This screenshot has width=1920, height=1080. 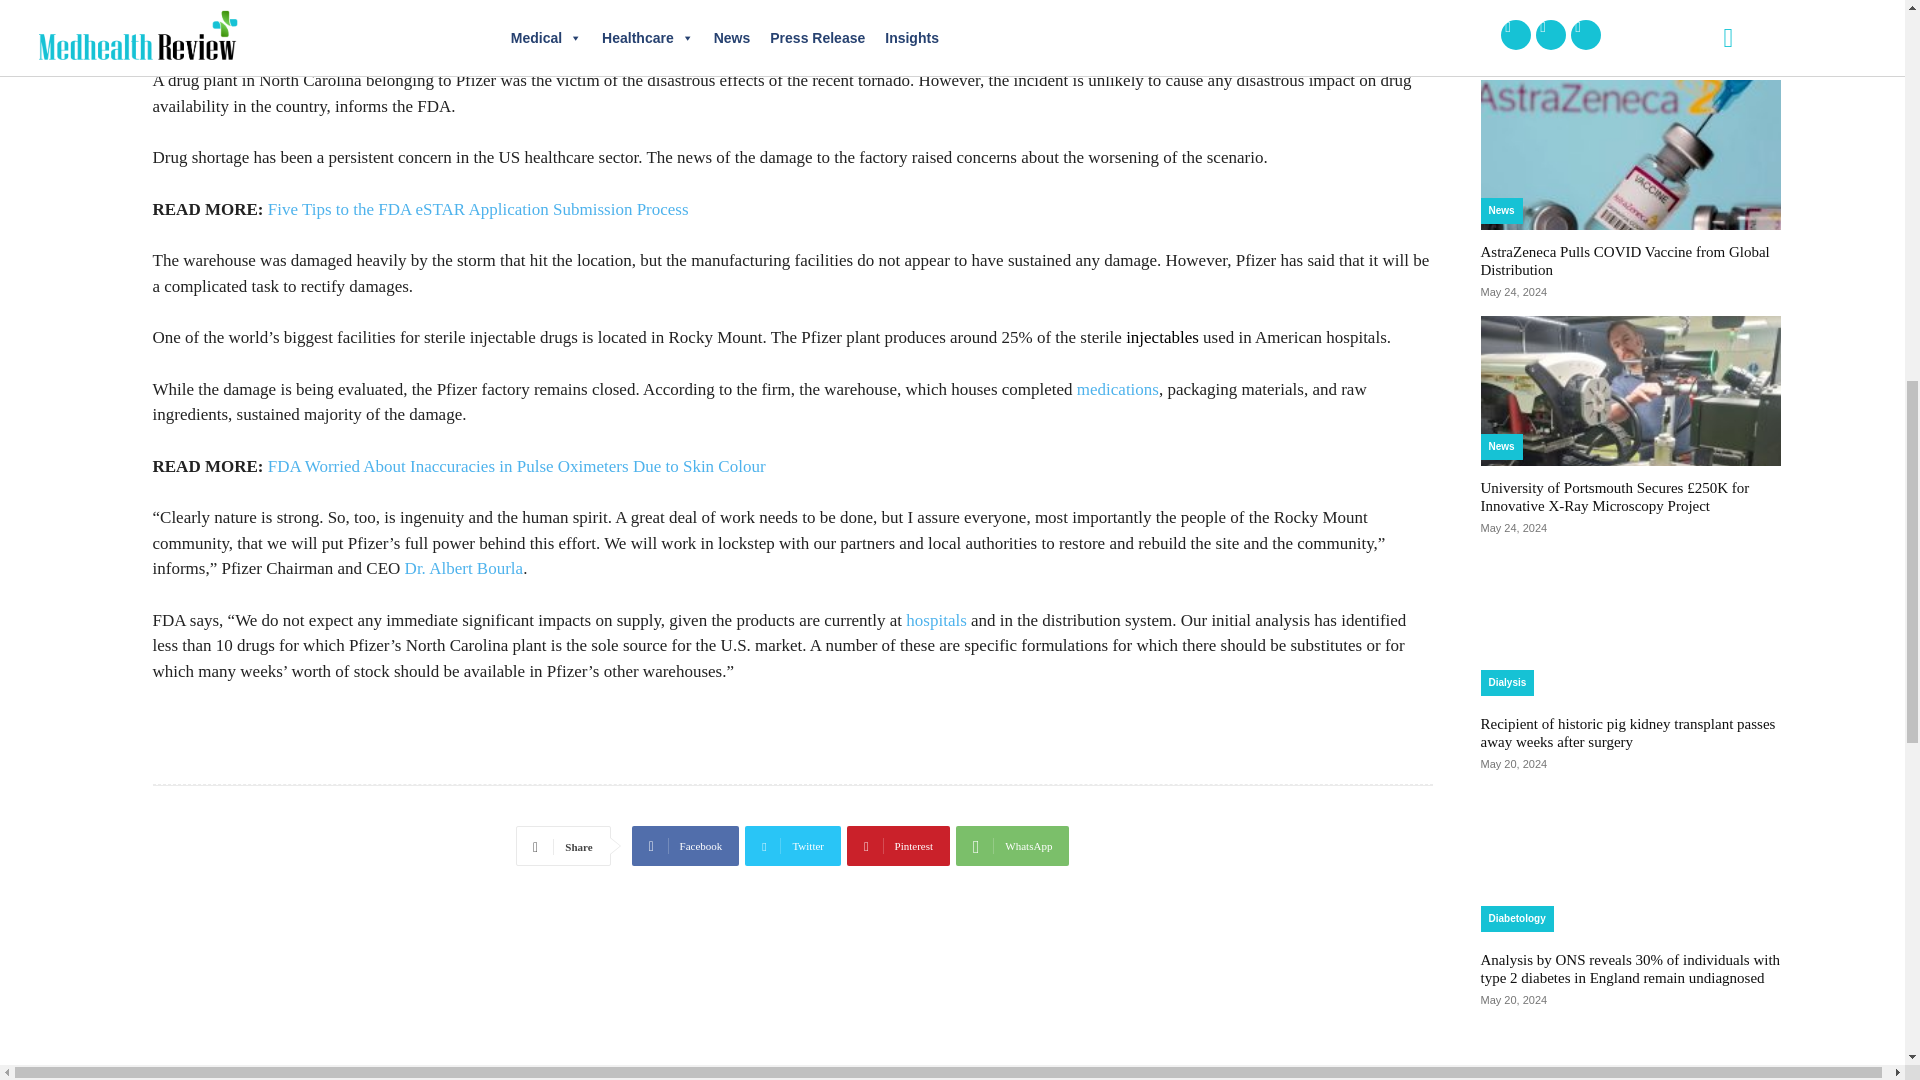 What do you see at coordinates (1012, 846) in the screenshot?
I see `WhatsApp` at bounding box center [1012, 846].